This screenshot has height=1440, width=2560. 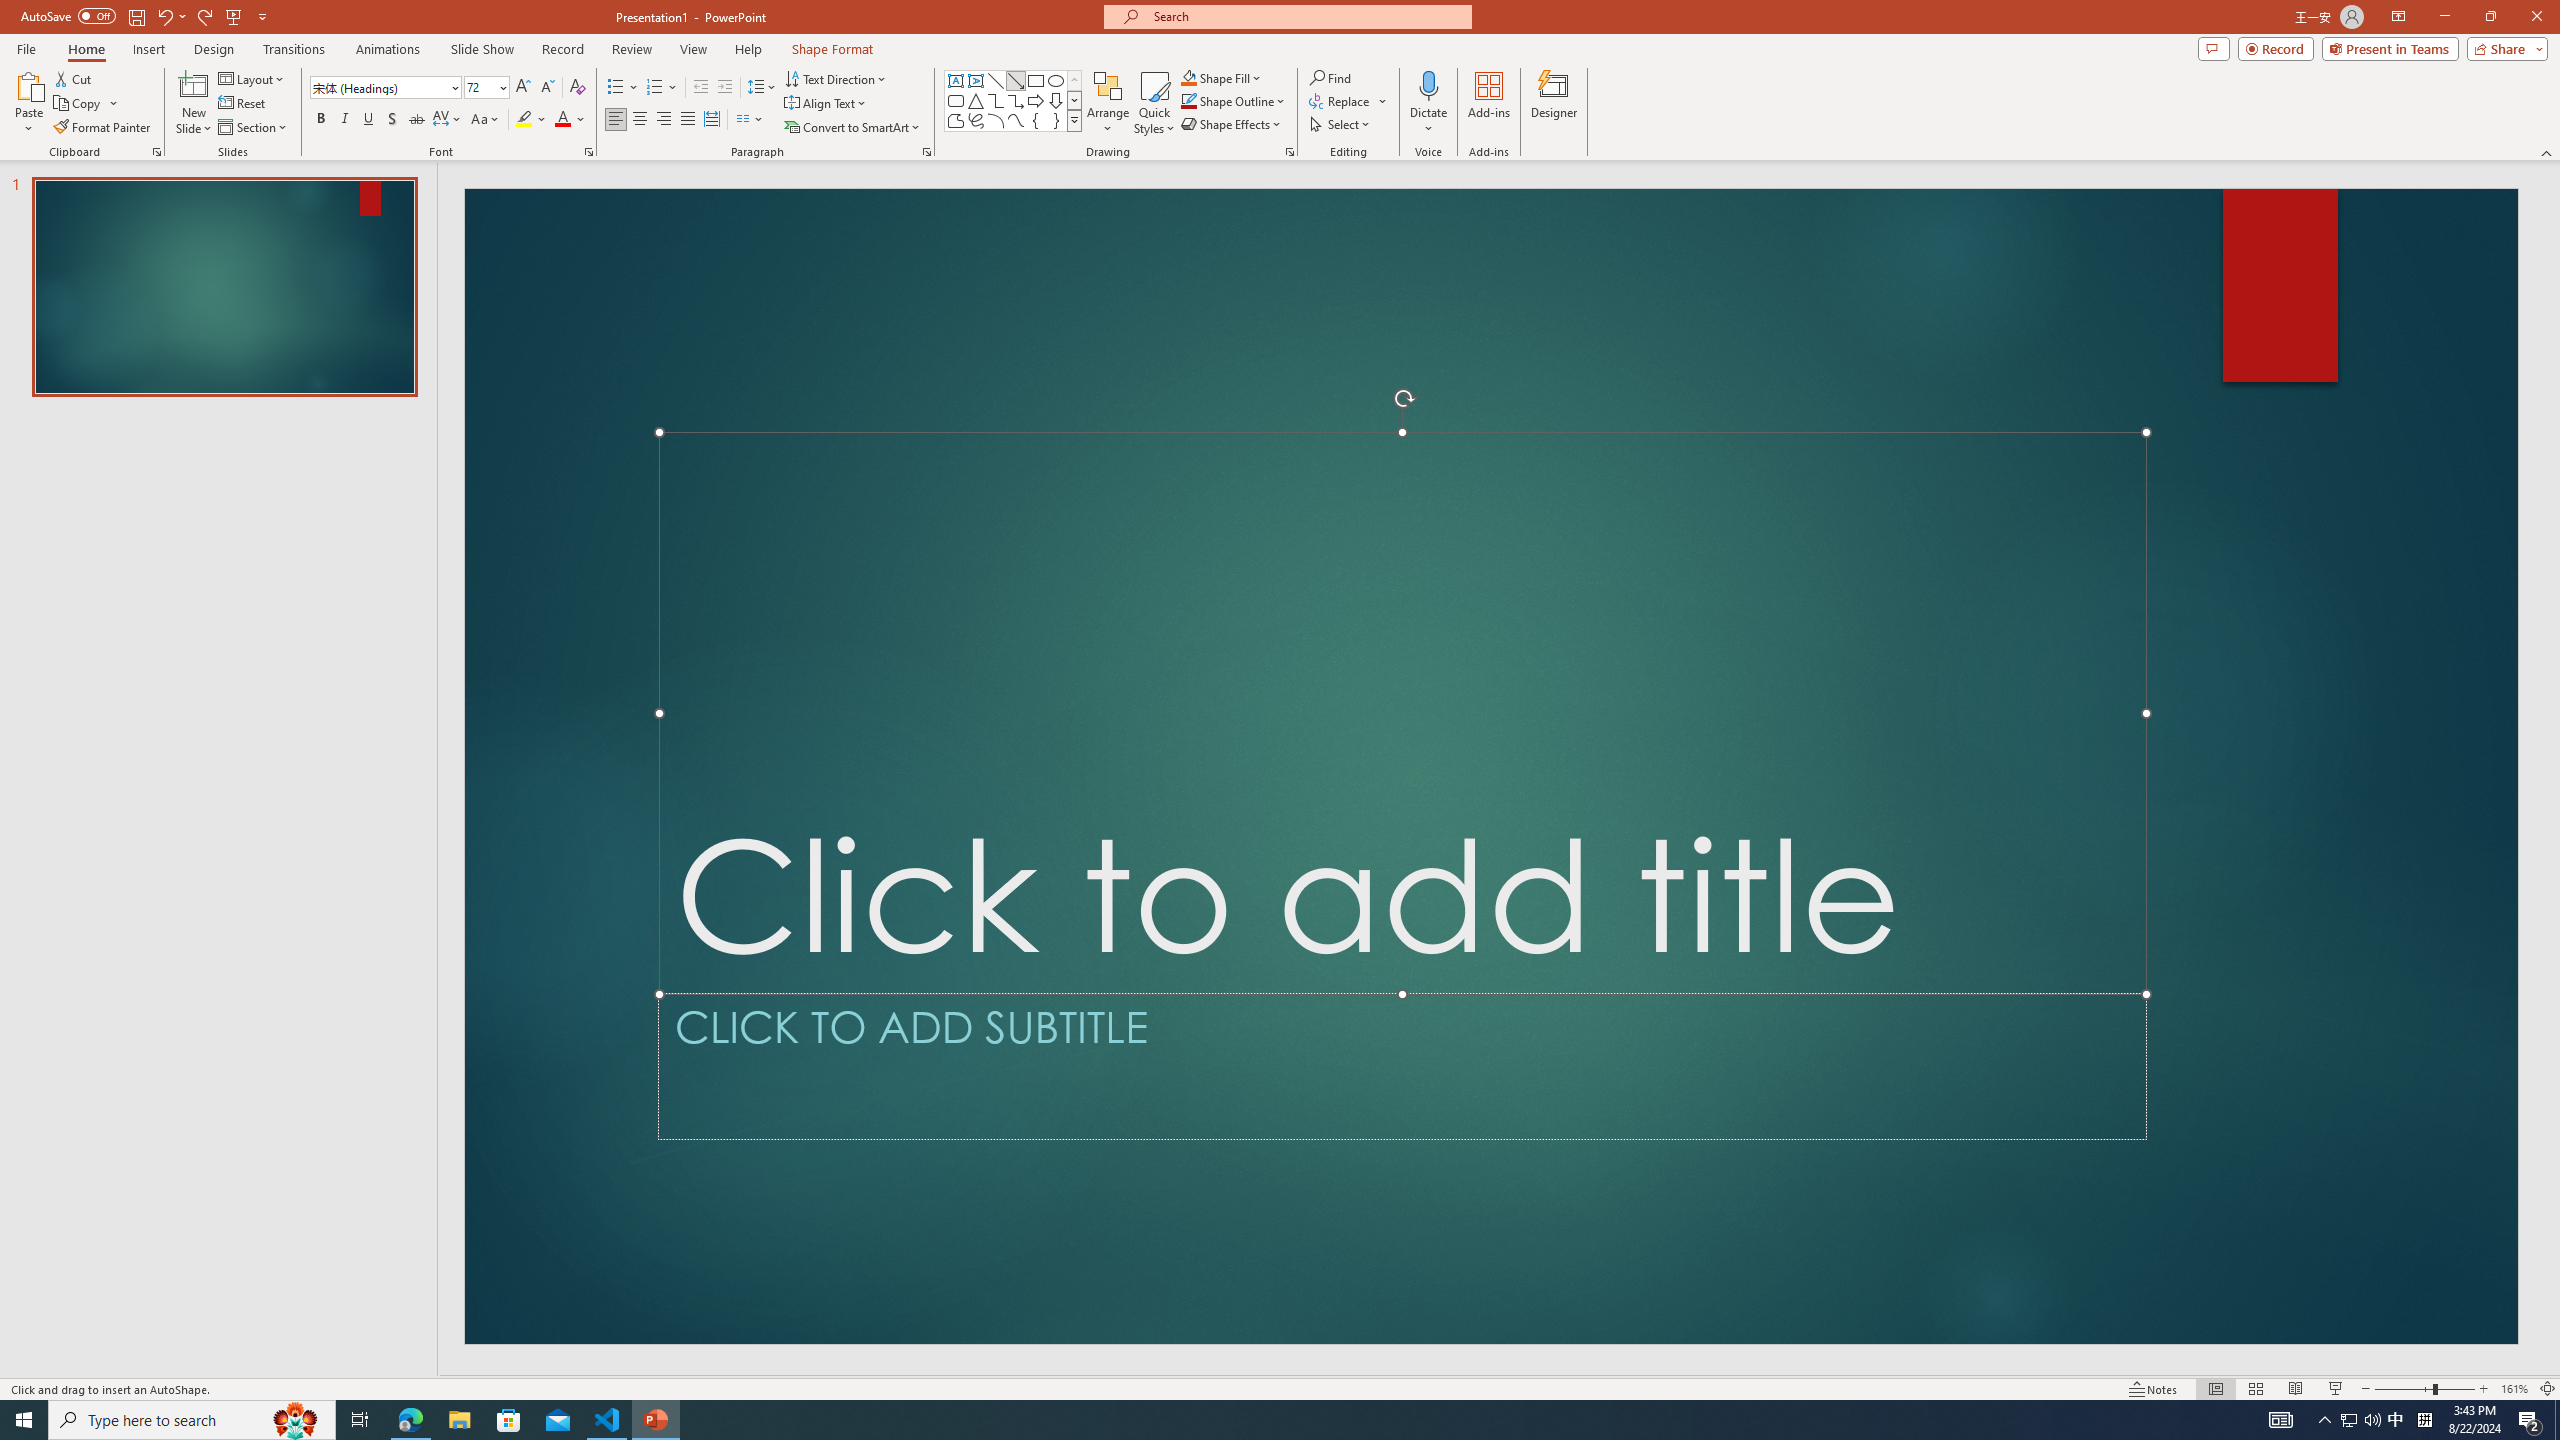 I want to click on Curve, so click(x=1016, y=120).